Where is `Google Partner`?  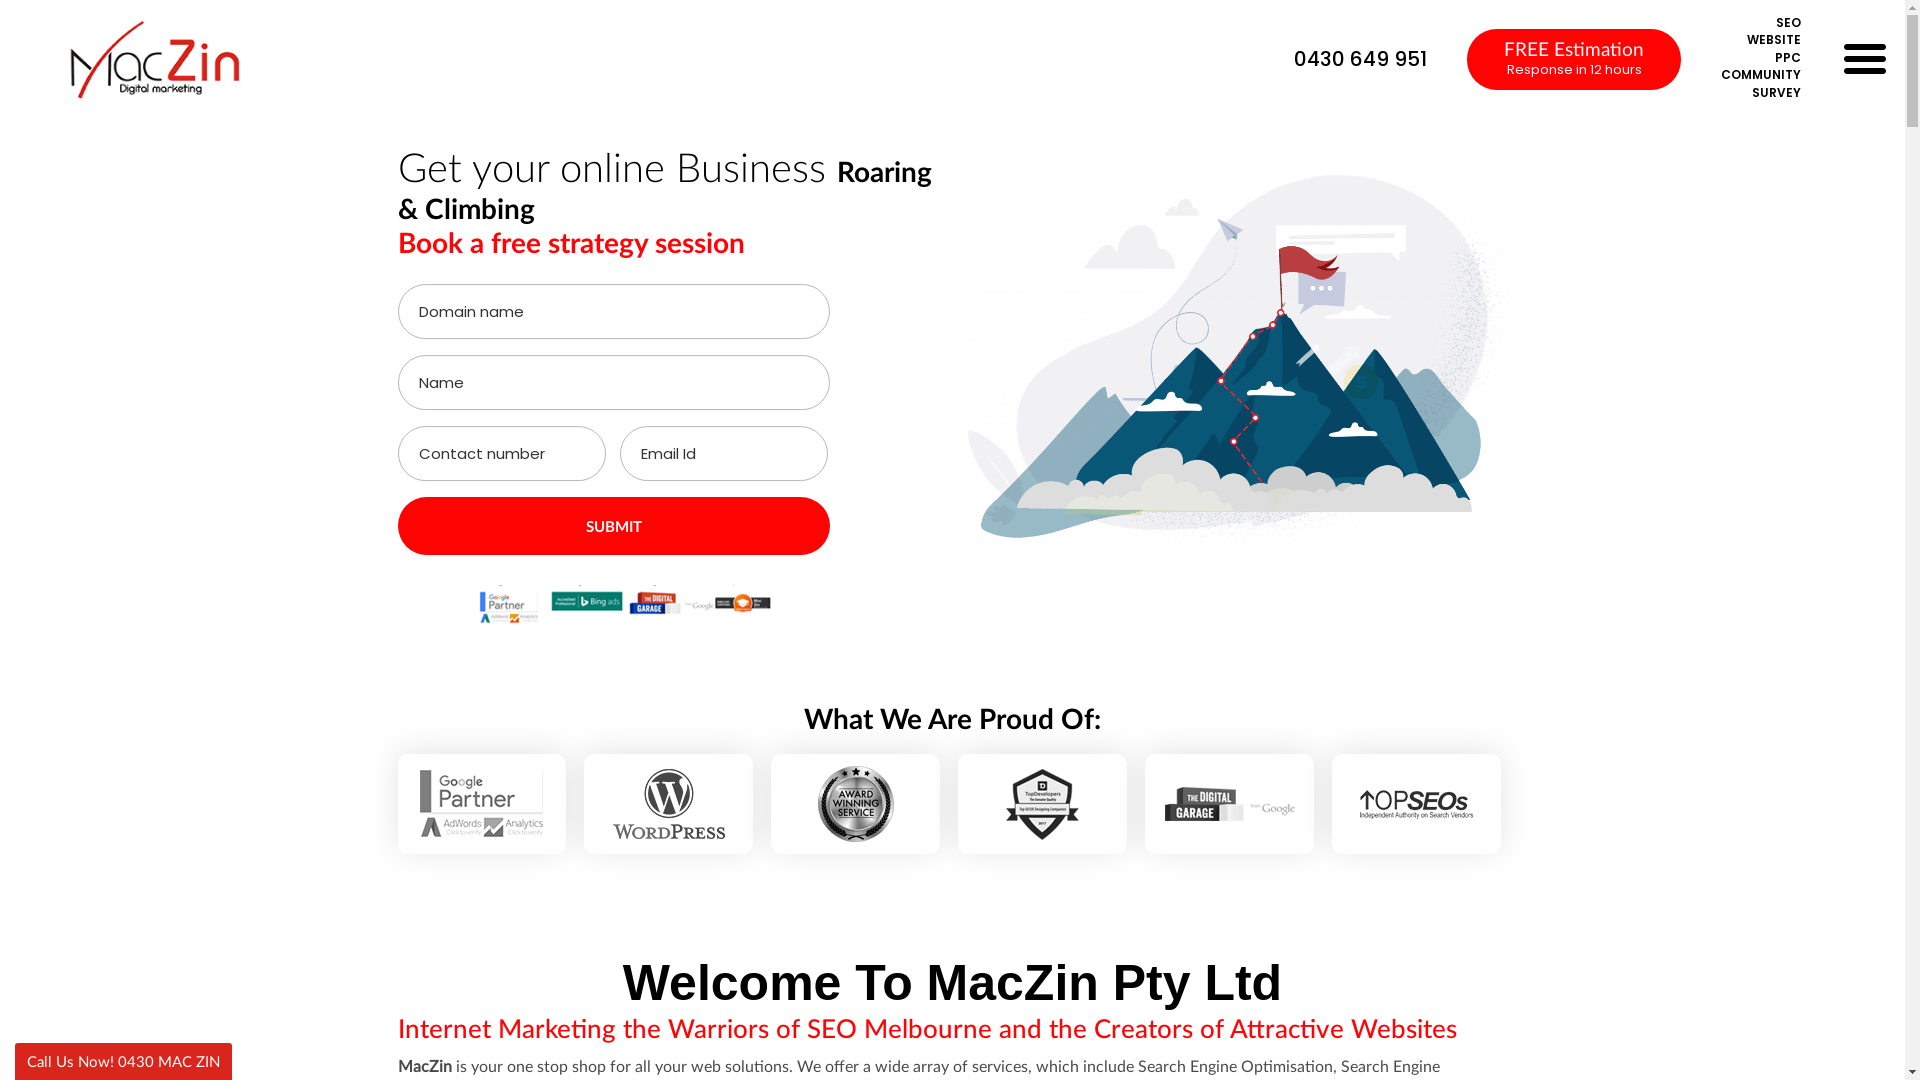 Google Partner is located at coordinates (482, 804).